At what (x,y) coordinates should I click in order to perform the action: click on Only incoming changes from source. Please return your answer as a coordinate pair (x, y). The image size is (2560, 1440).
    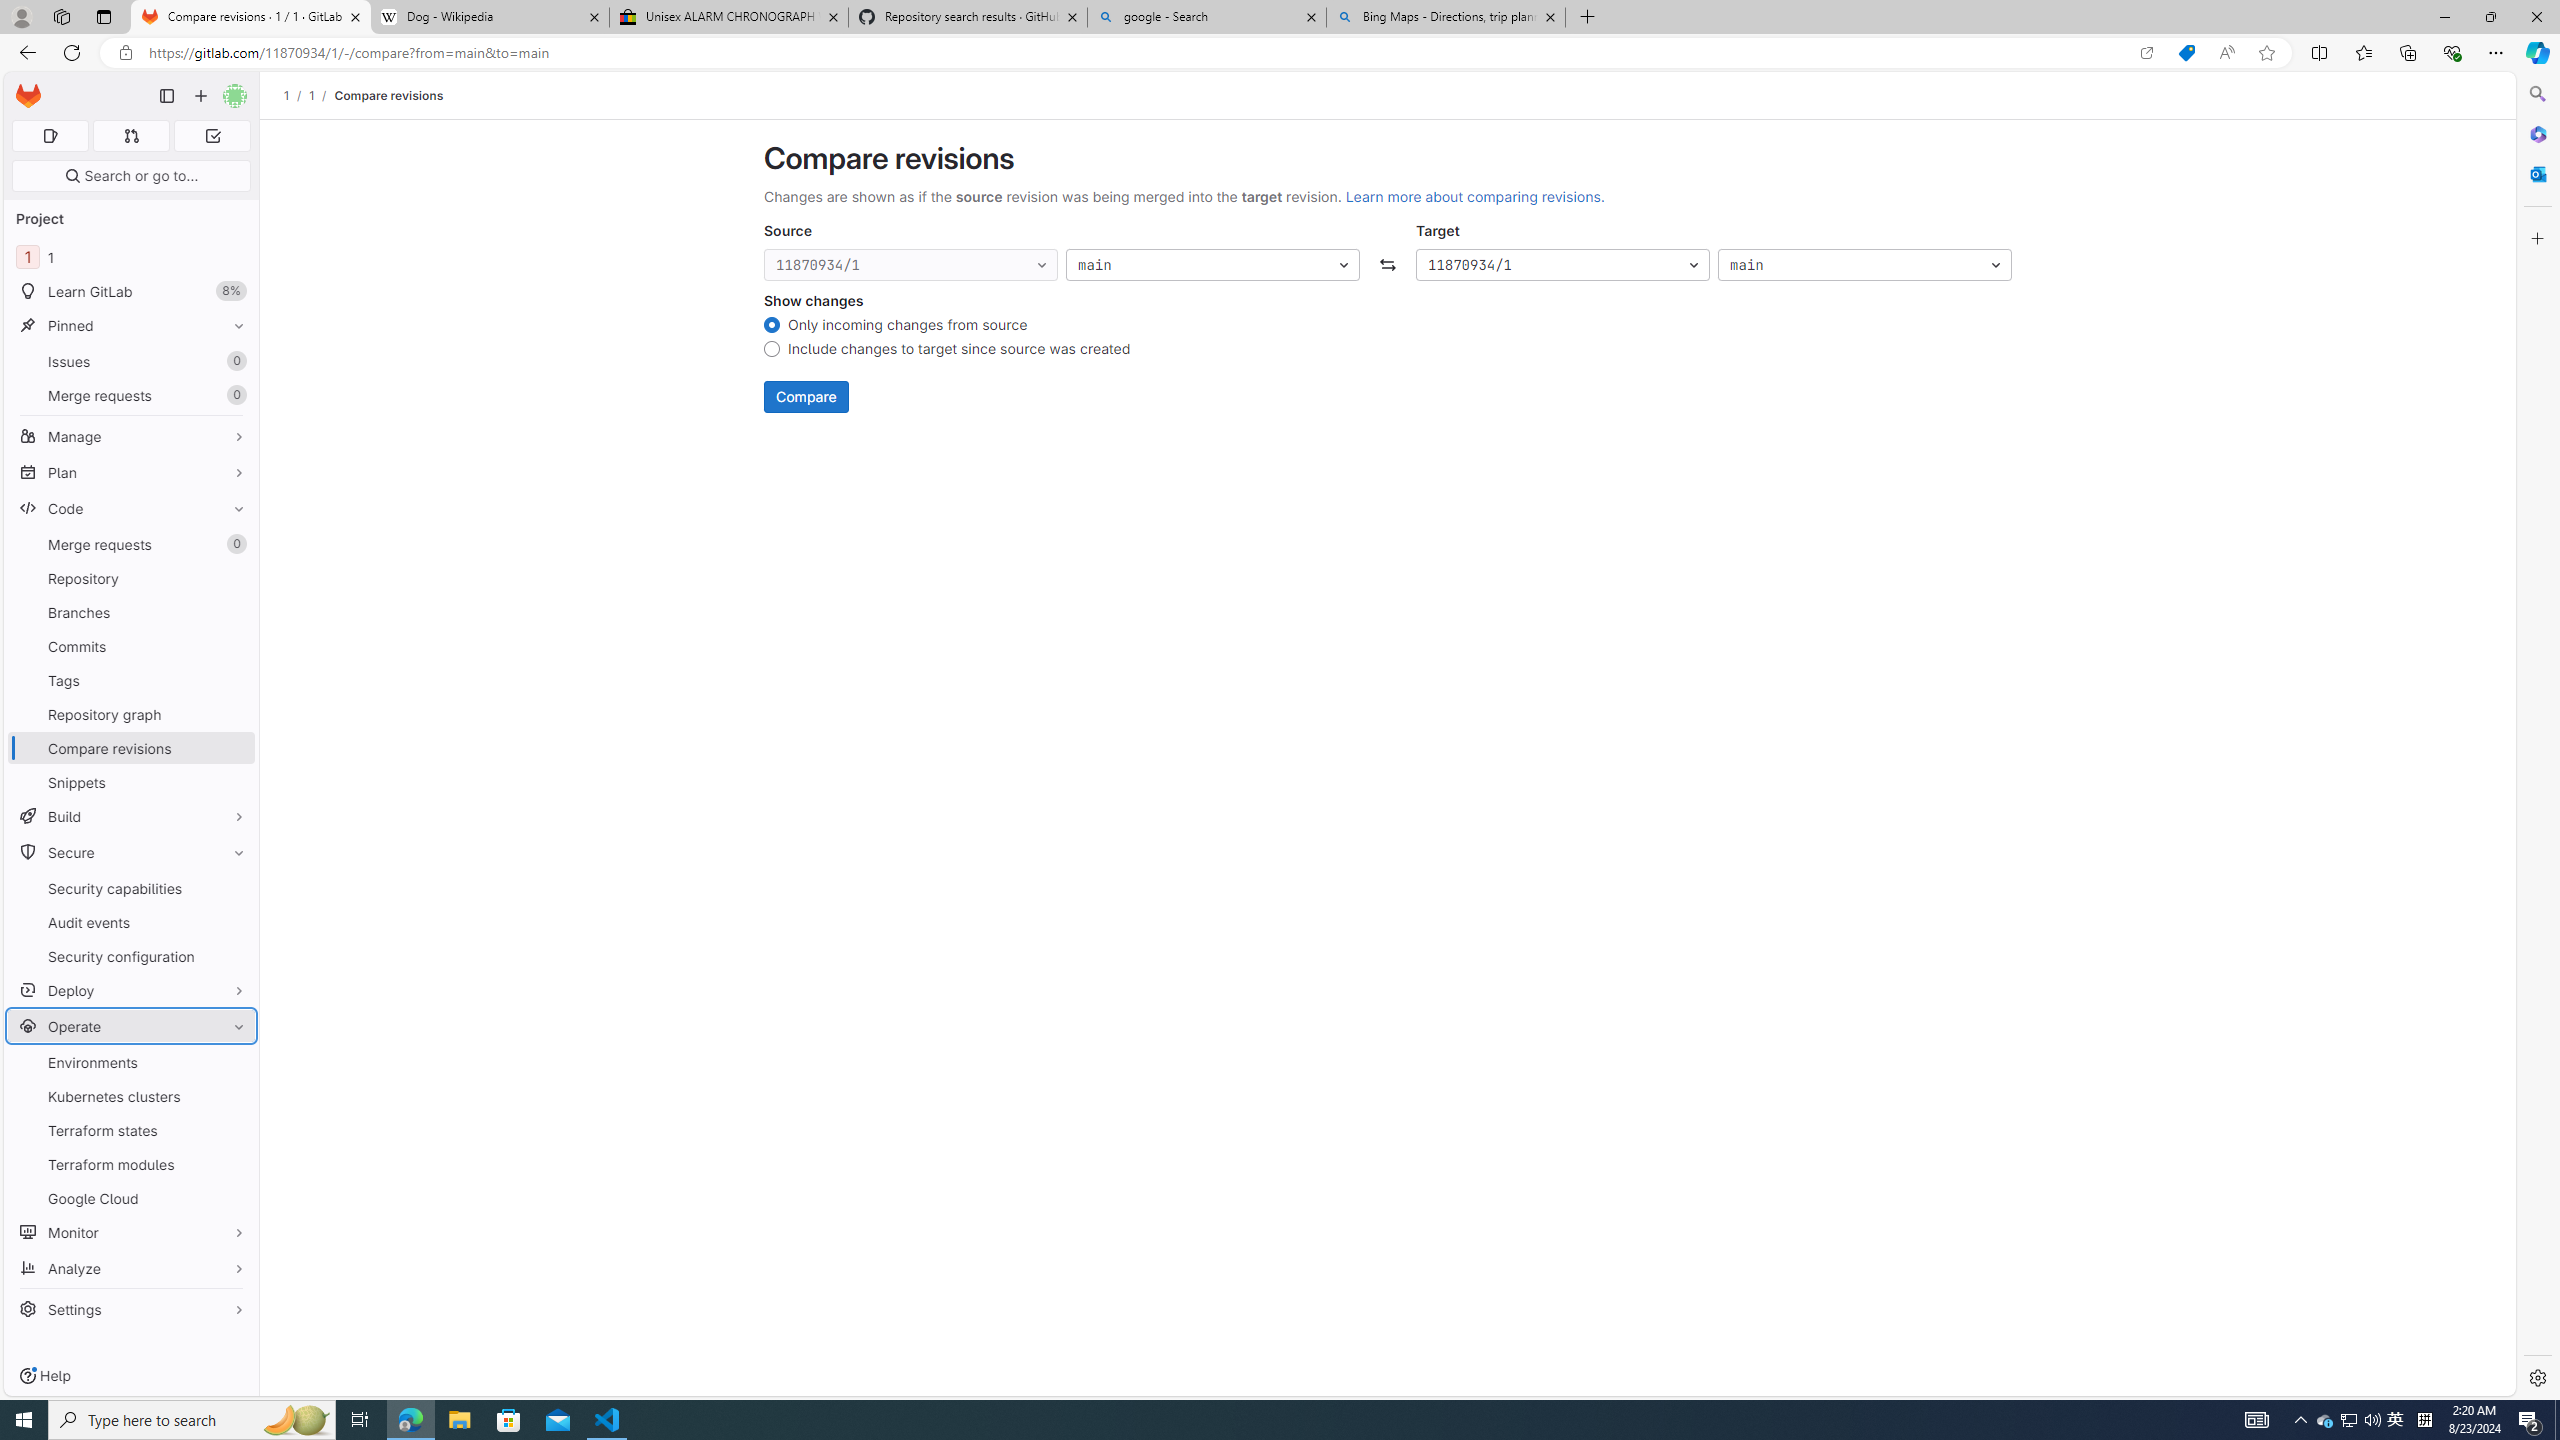
    Looking at the image, I should click on (771, 327).